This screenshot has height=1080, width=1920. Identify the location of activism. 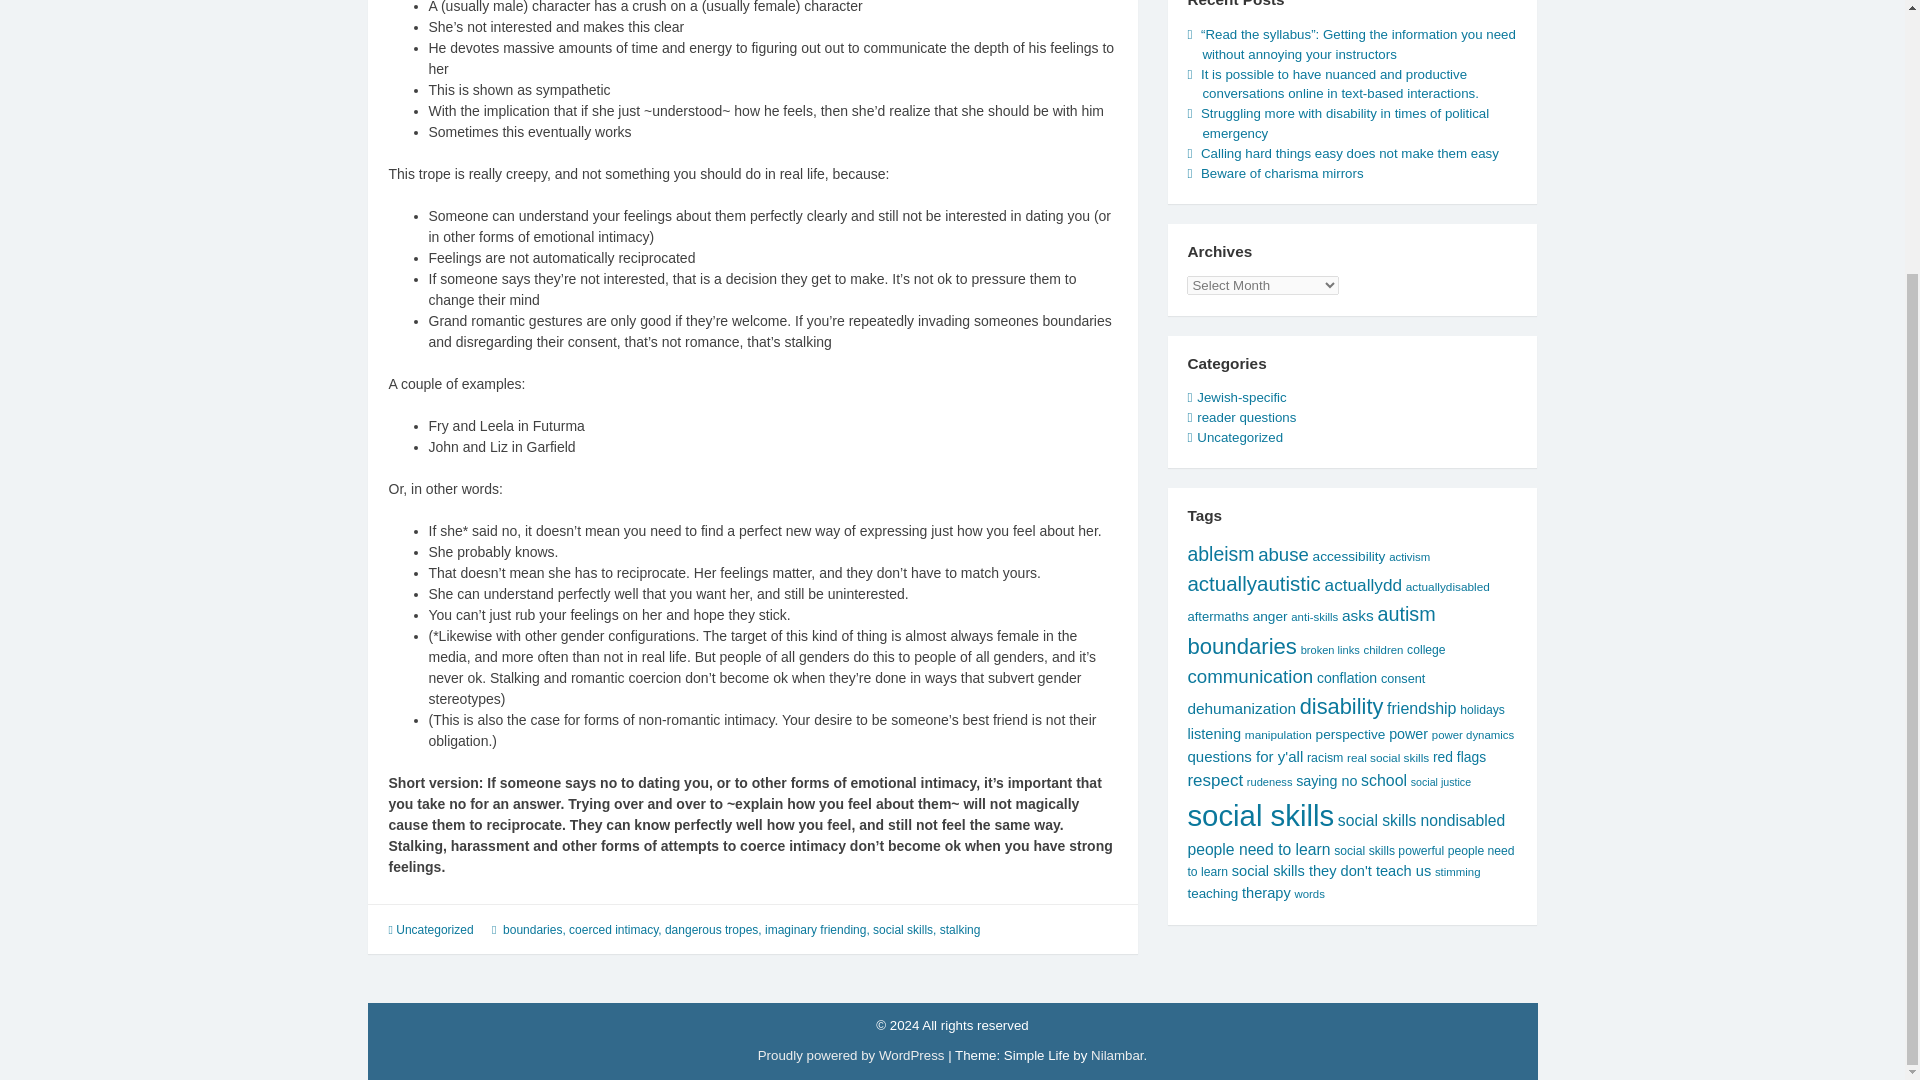
(1409, 556).